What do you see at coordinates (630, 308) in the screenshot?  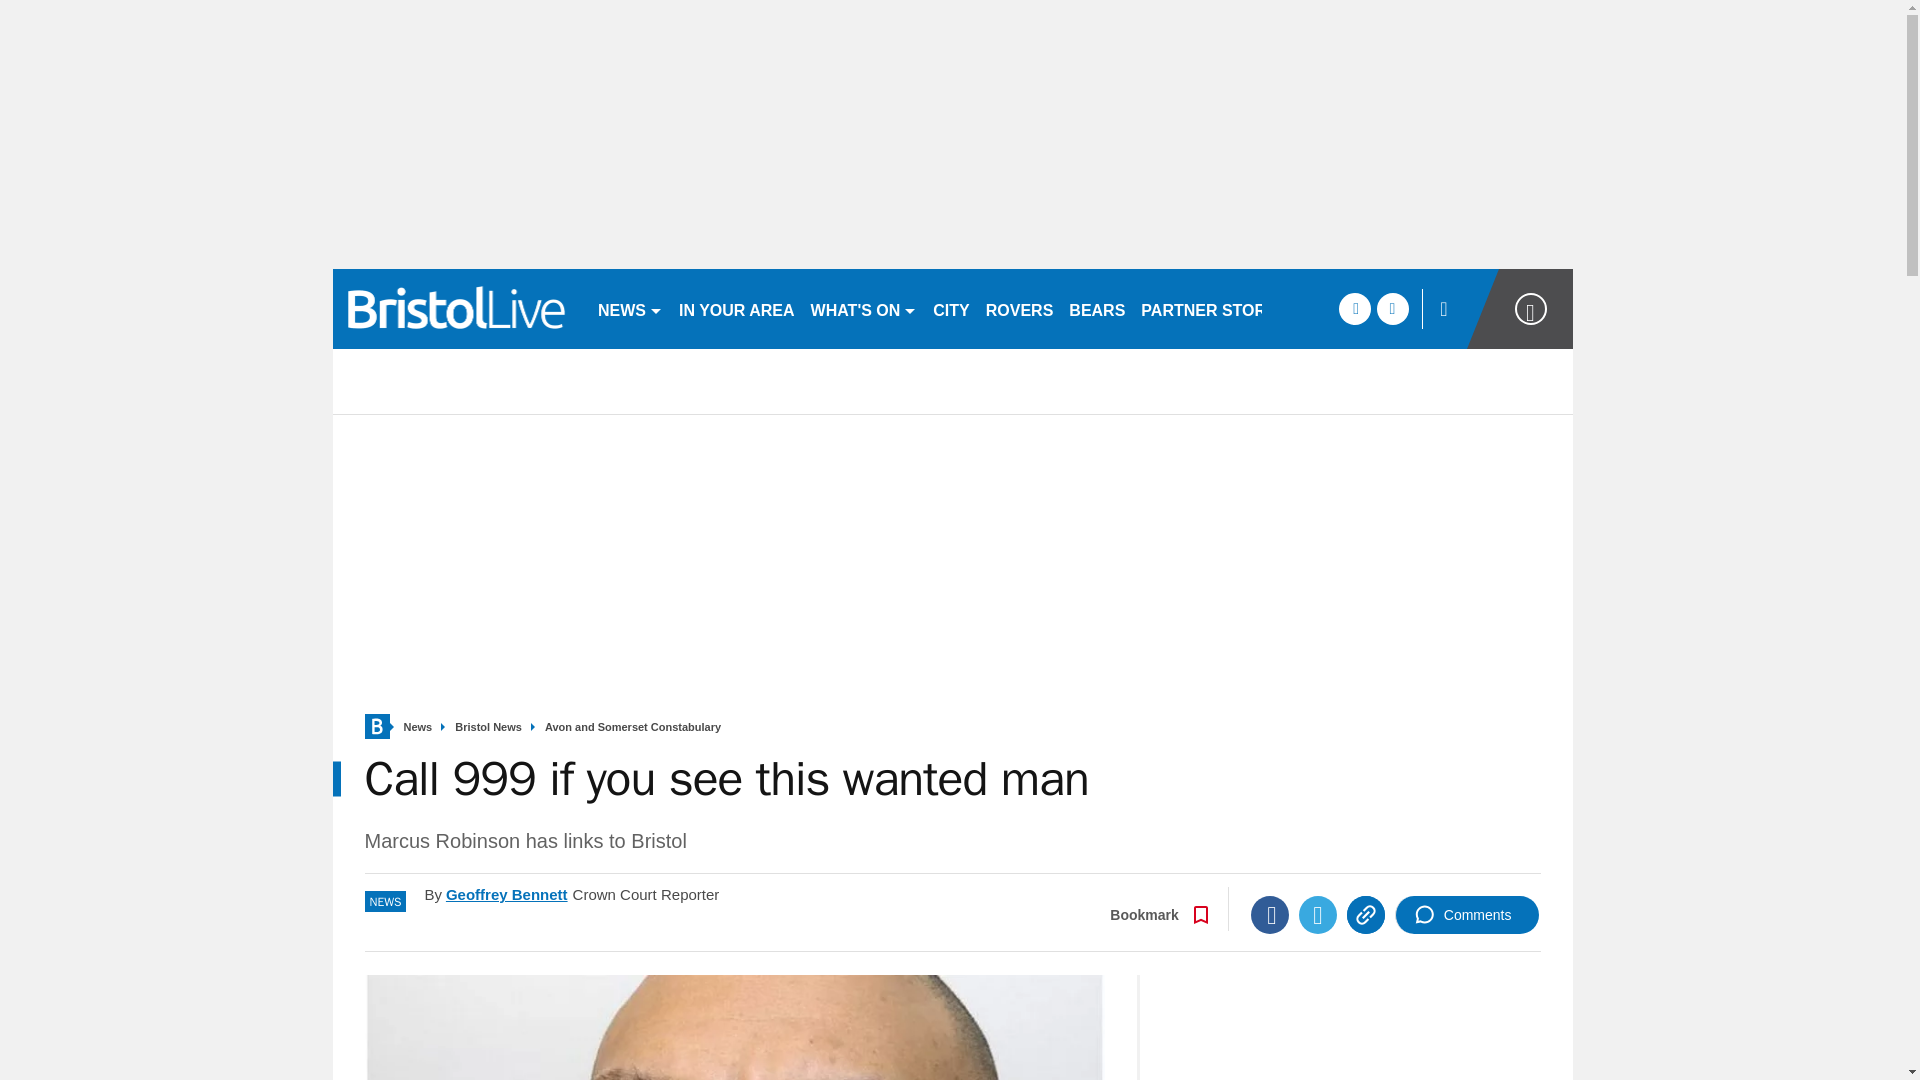 I see `NEWS` at bounding box center [630, 308].